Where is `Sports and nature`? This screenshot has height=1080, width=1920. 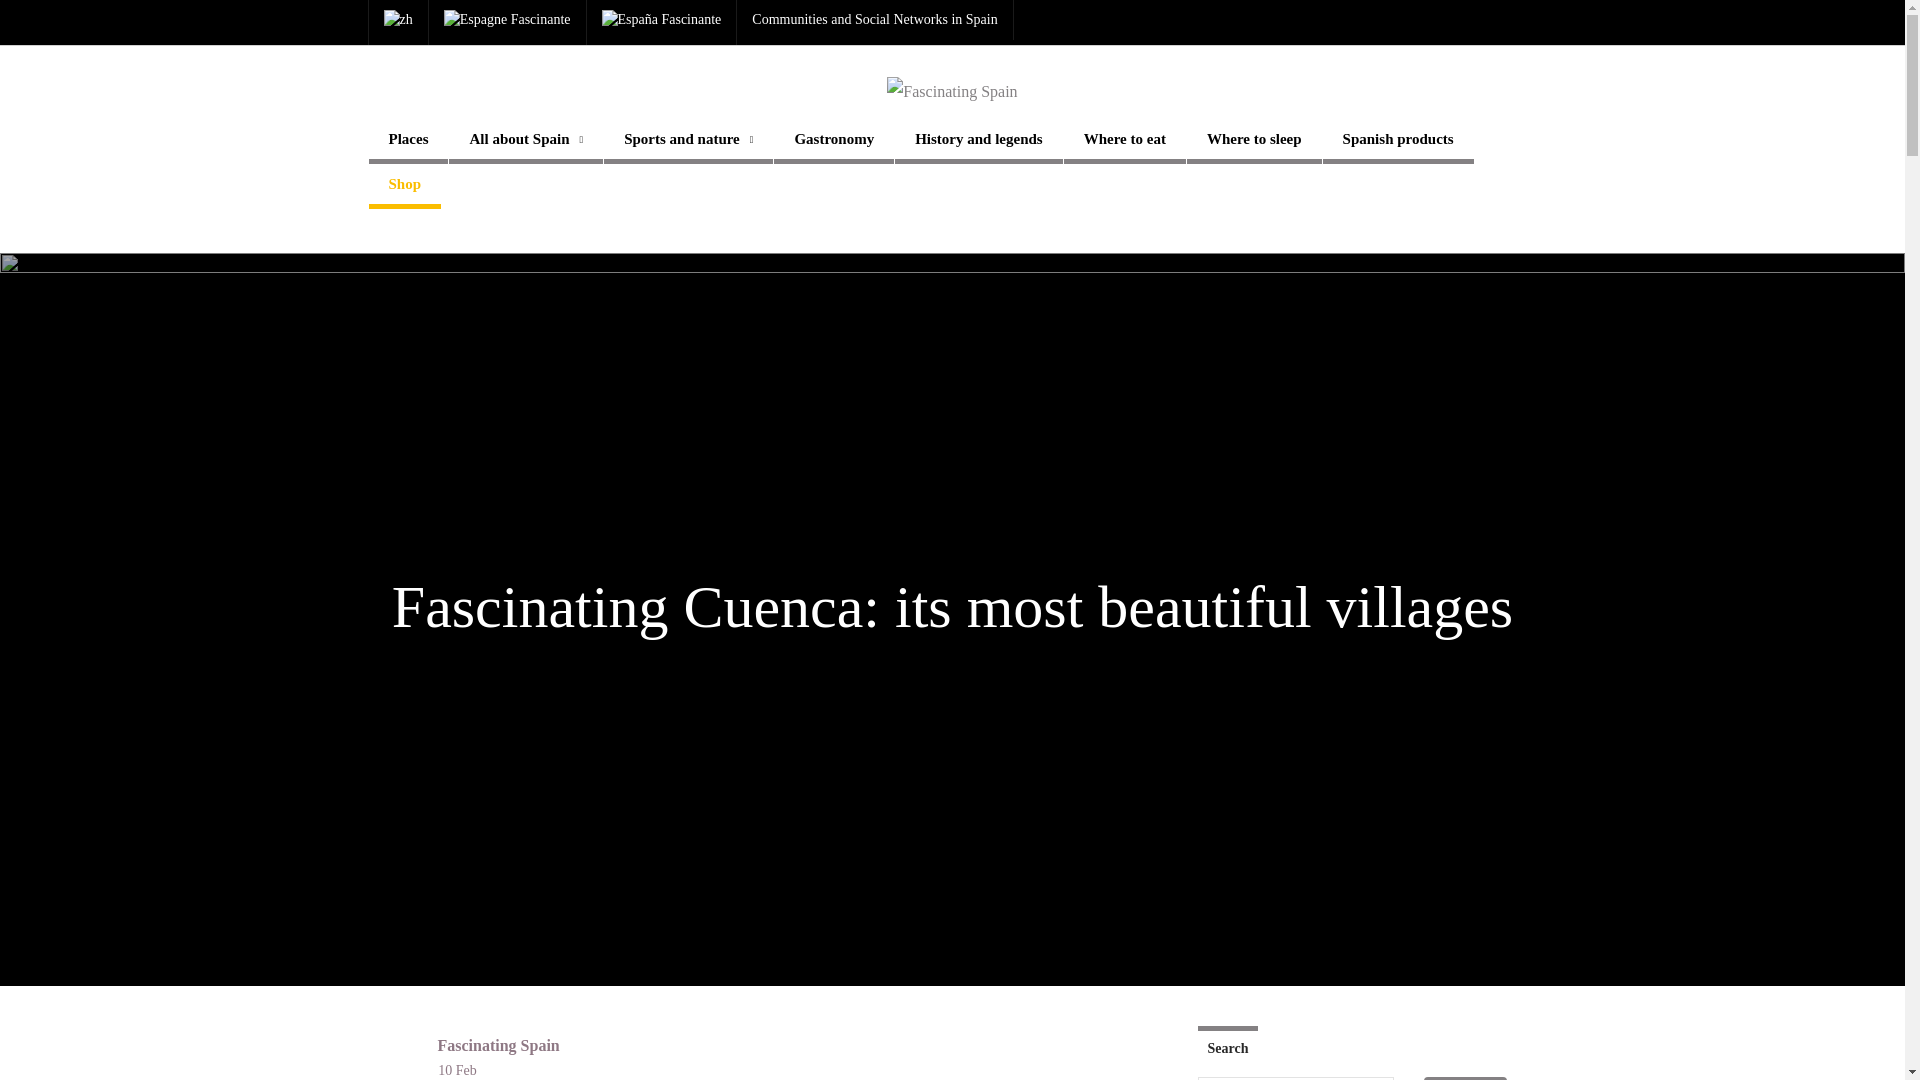 Sports and nature is located at coordinates (688, 141).